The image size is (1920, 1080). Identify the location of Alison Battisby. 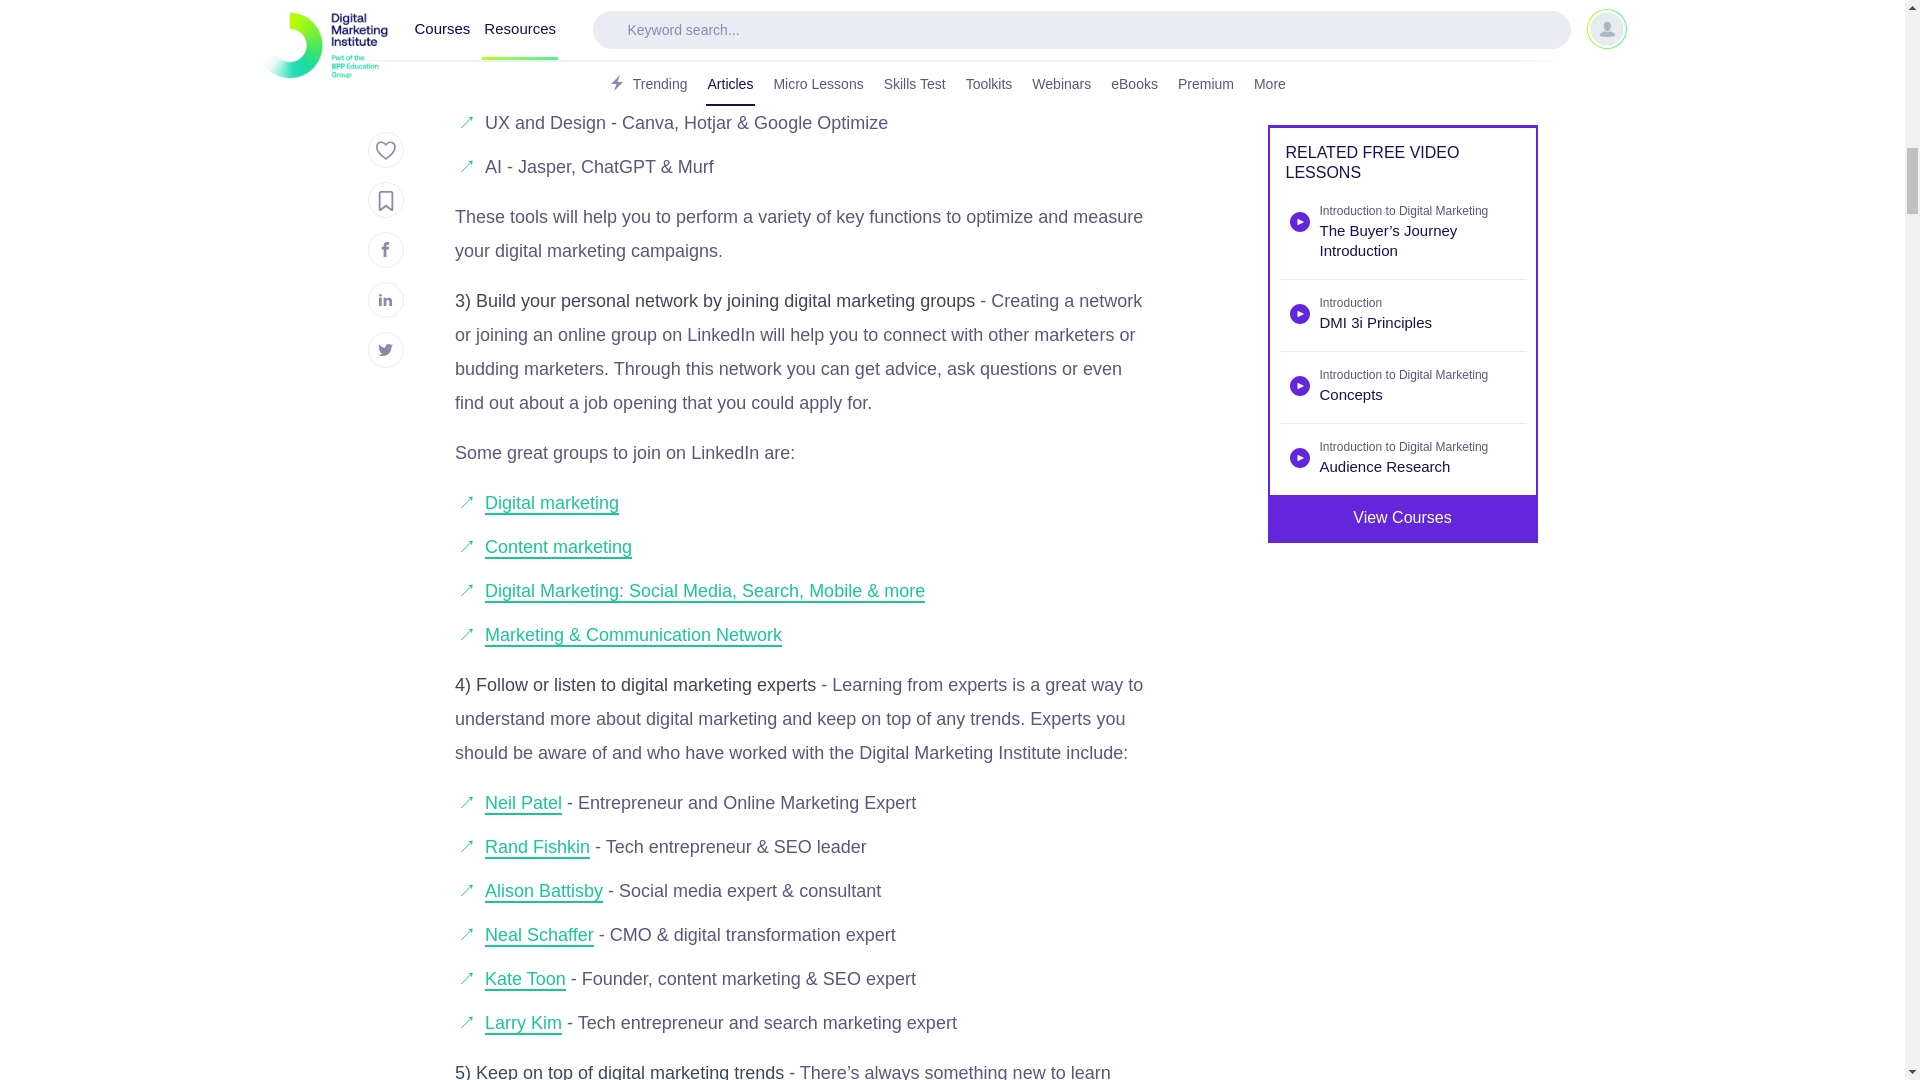
(544, 892).